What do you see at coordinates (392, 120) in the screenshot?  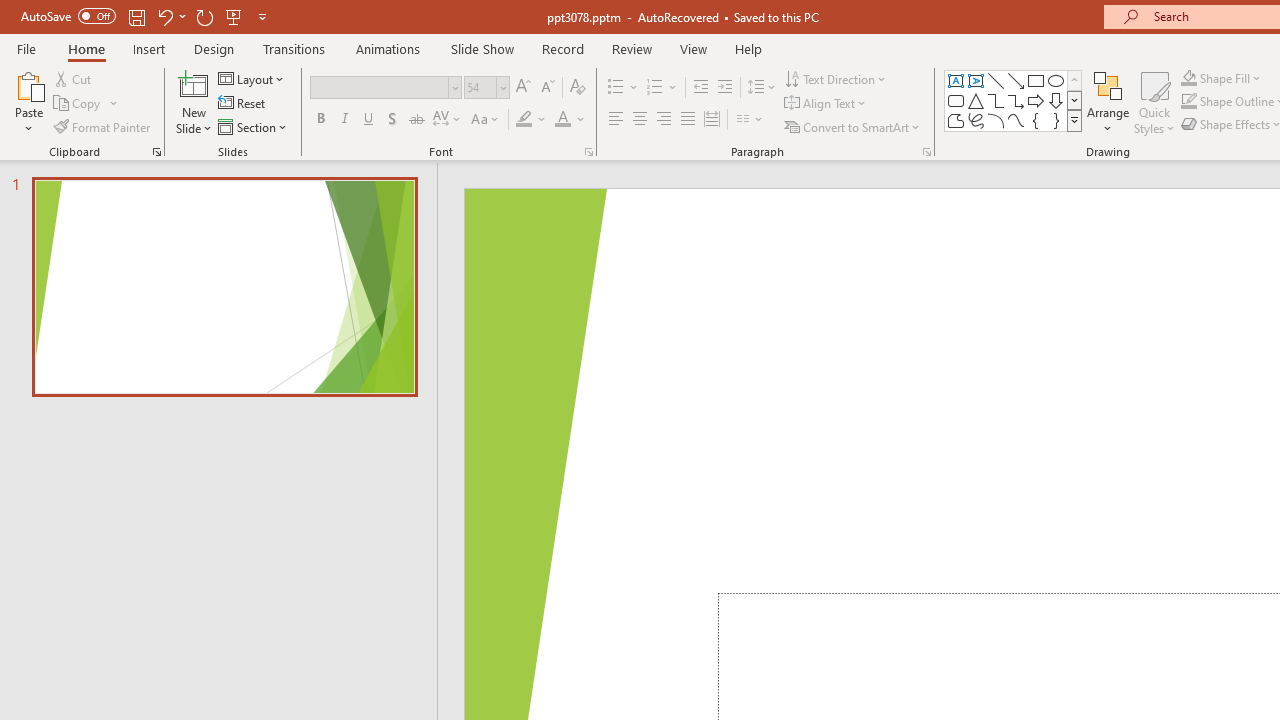 I see `Shadow` at bounding box center [392, 120].